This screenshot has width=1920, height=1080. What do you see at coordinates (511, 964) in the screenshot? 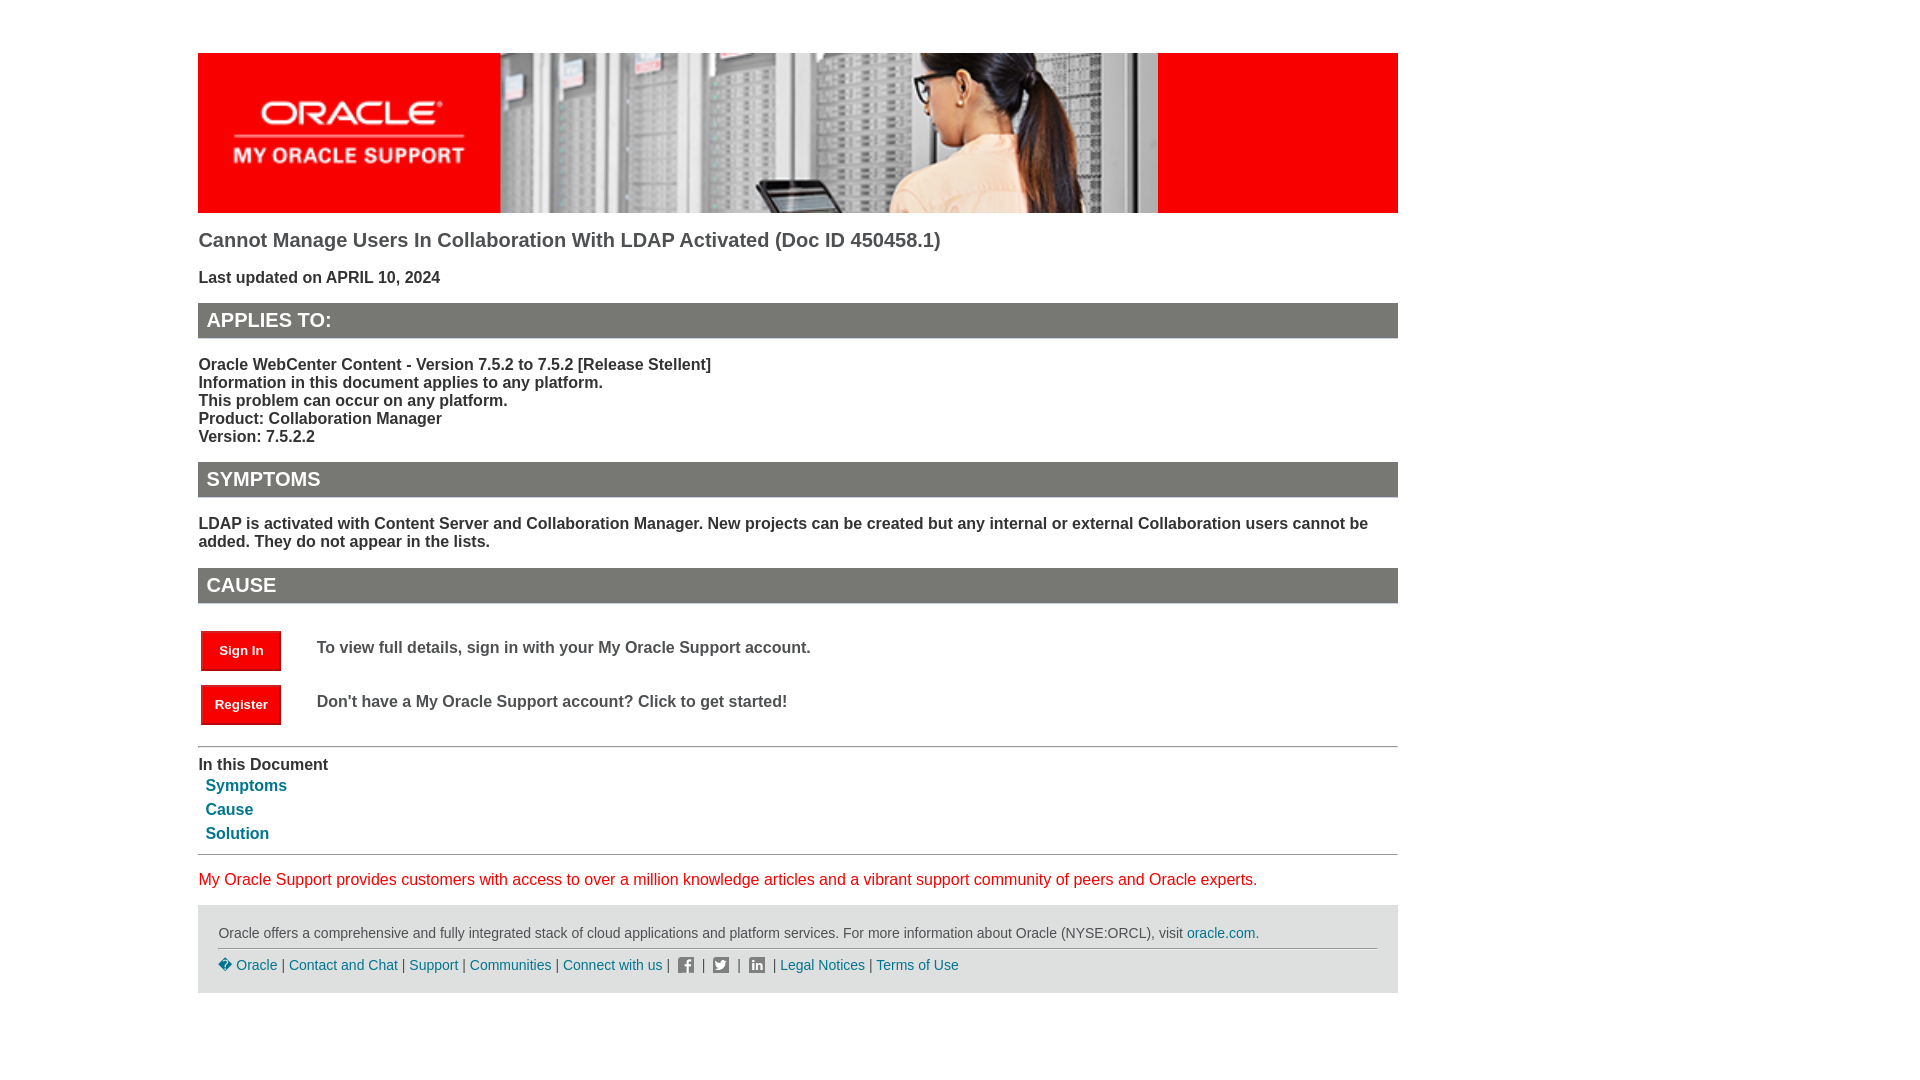
I see `Communities` at bounding box center [511, 964].